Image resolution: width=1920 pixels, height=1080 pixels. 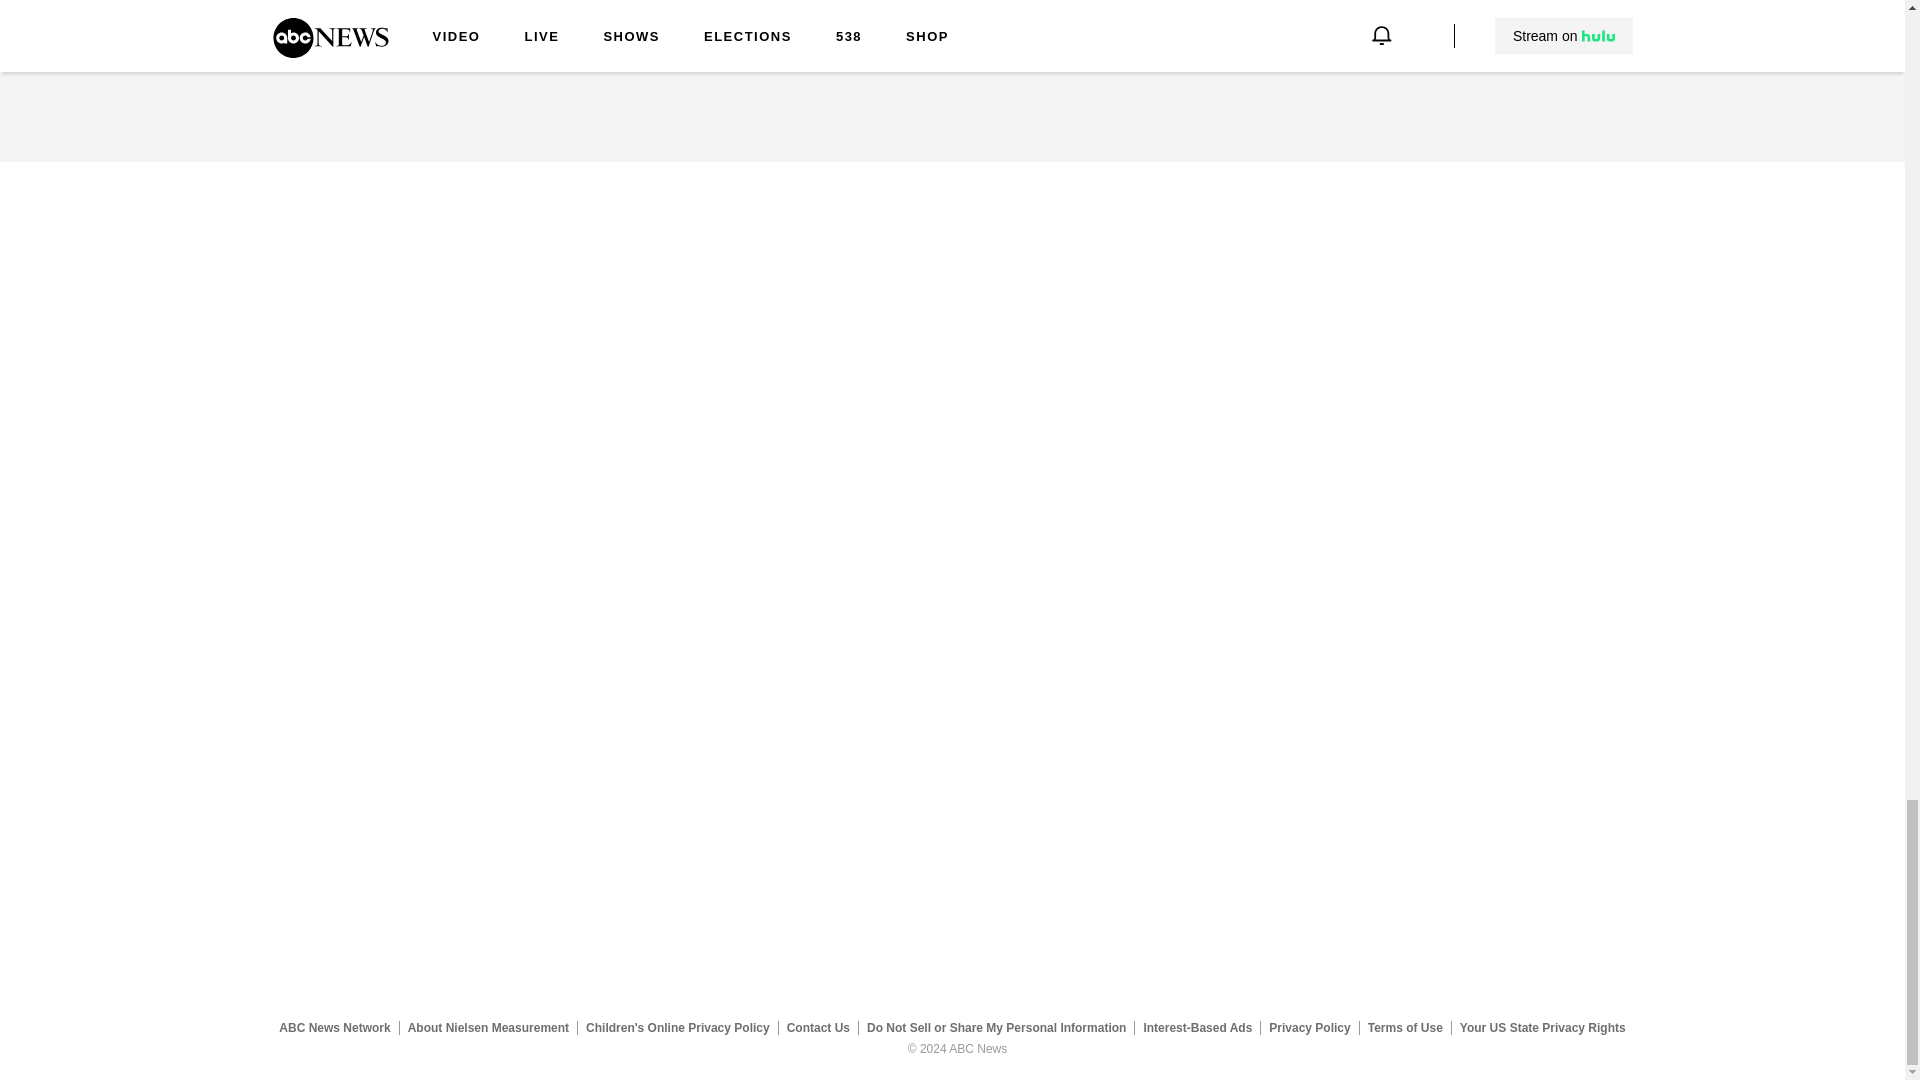 I want to click on Children's Online Privacy Policy, so click(x=678, y=1027).